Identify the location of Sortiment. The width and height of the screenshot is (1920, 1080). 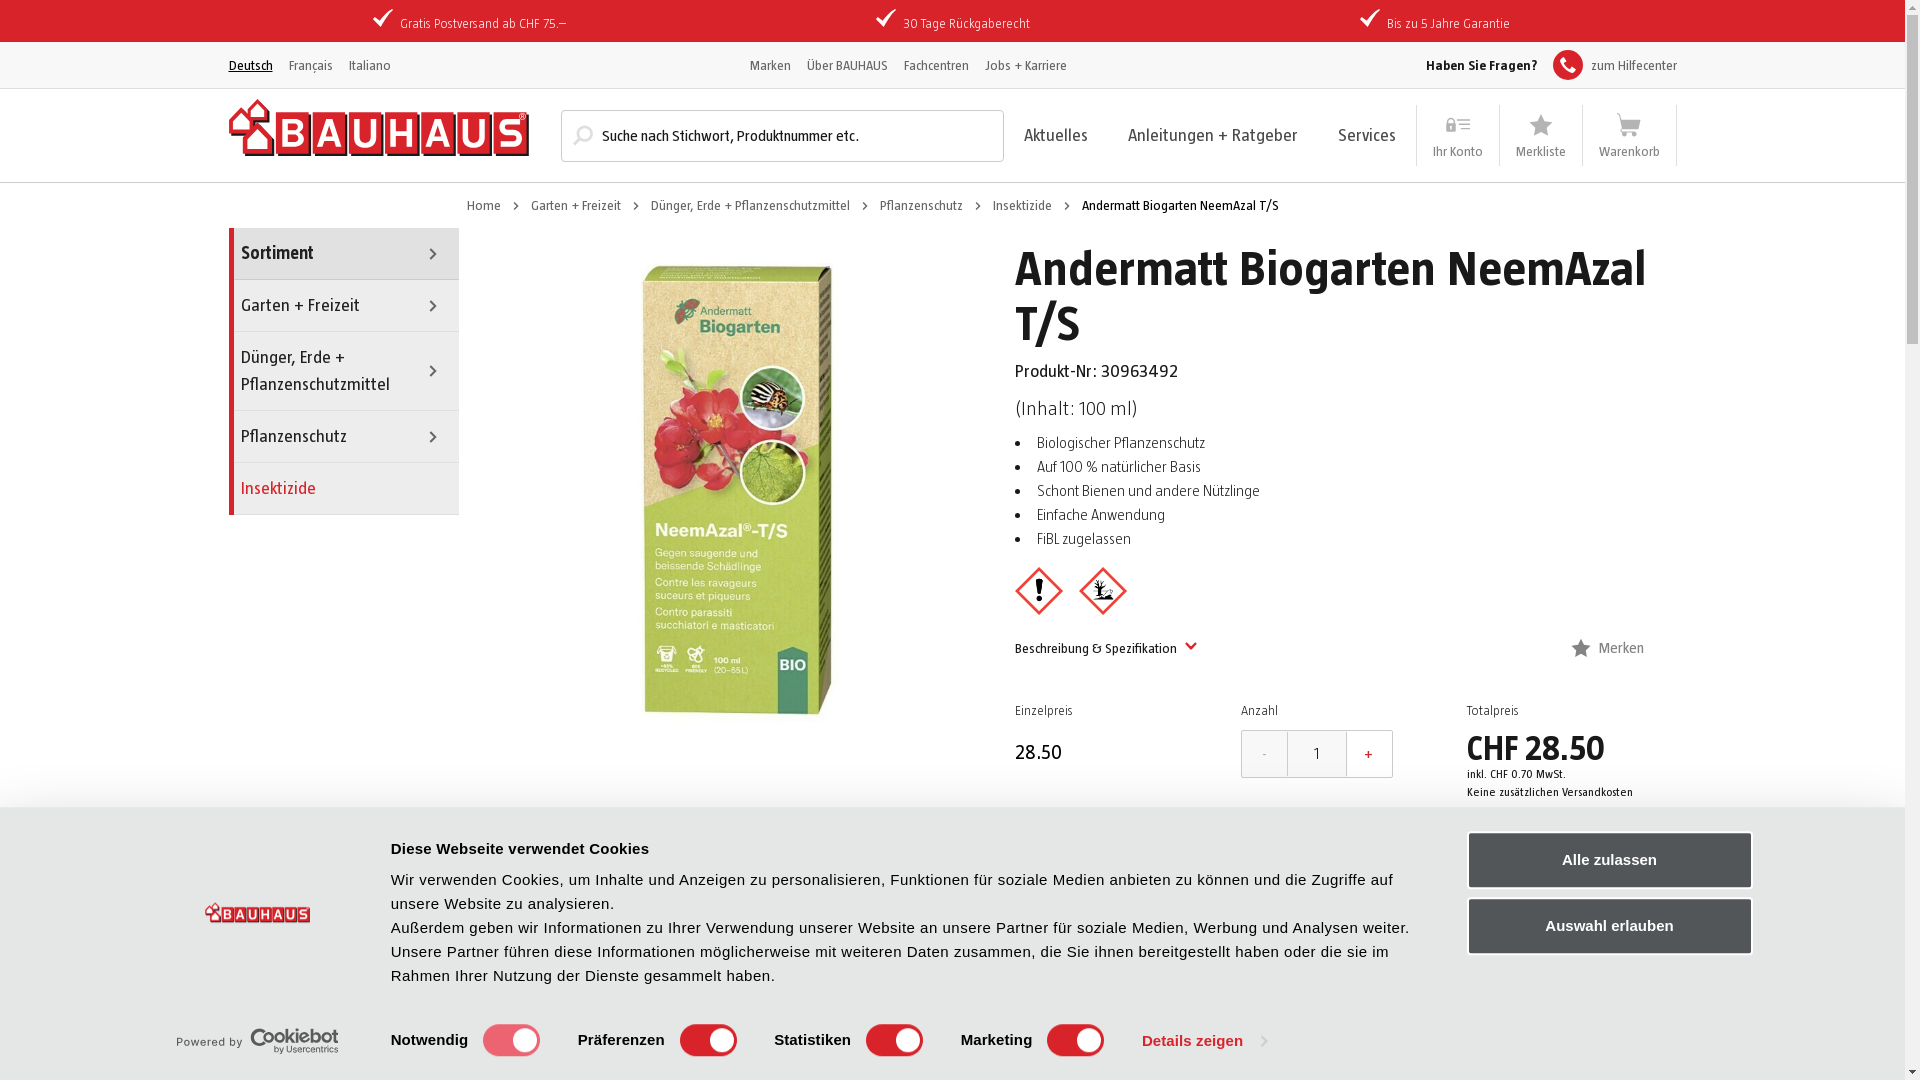
(343, 254).